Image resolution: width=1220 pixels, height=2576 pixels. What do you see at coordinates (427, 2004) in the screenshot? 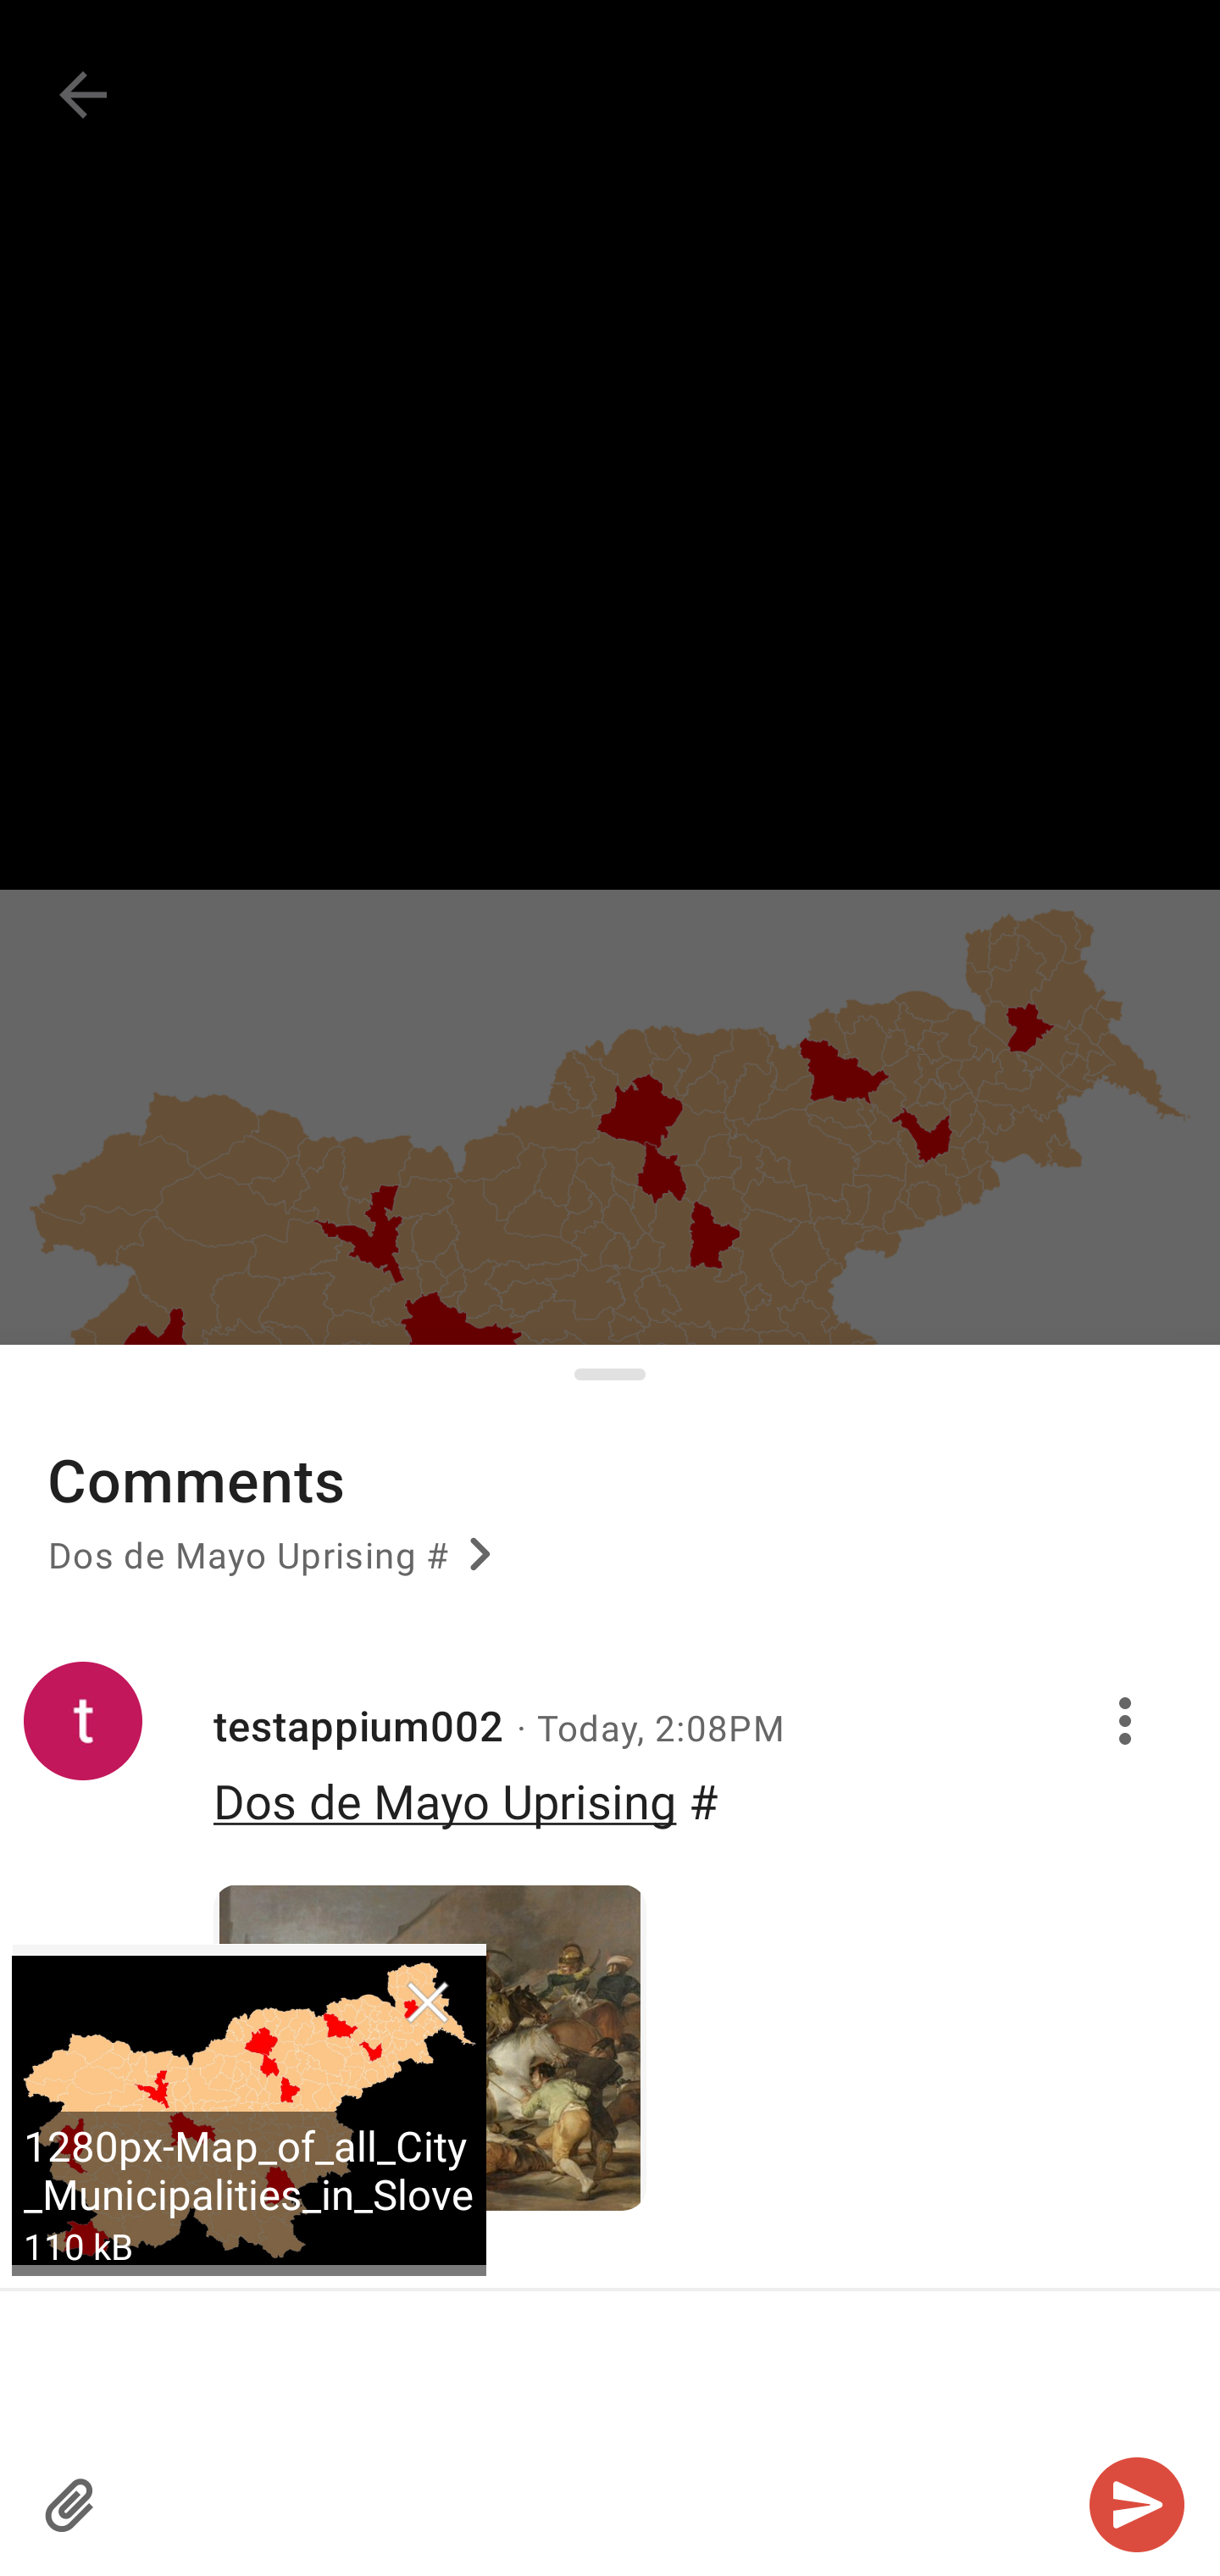
I see `Remove attachment` at bounding box center [427, 2004].